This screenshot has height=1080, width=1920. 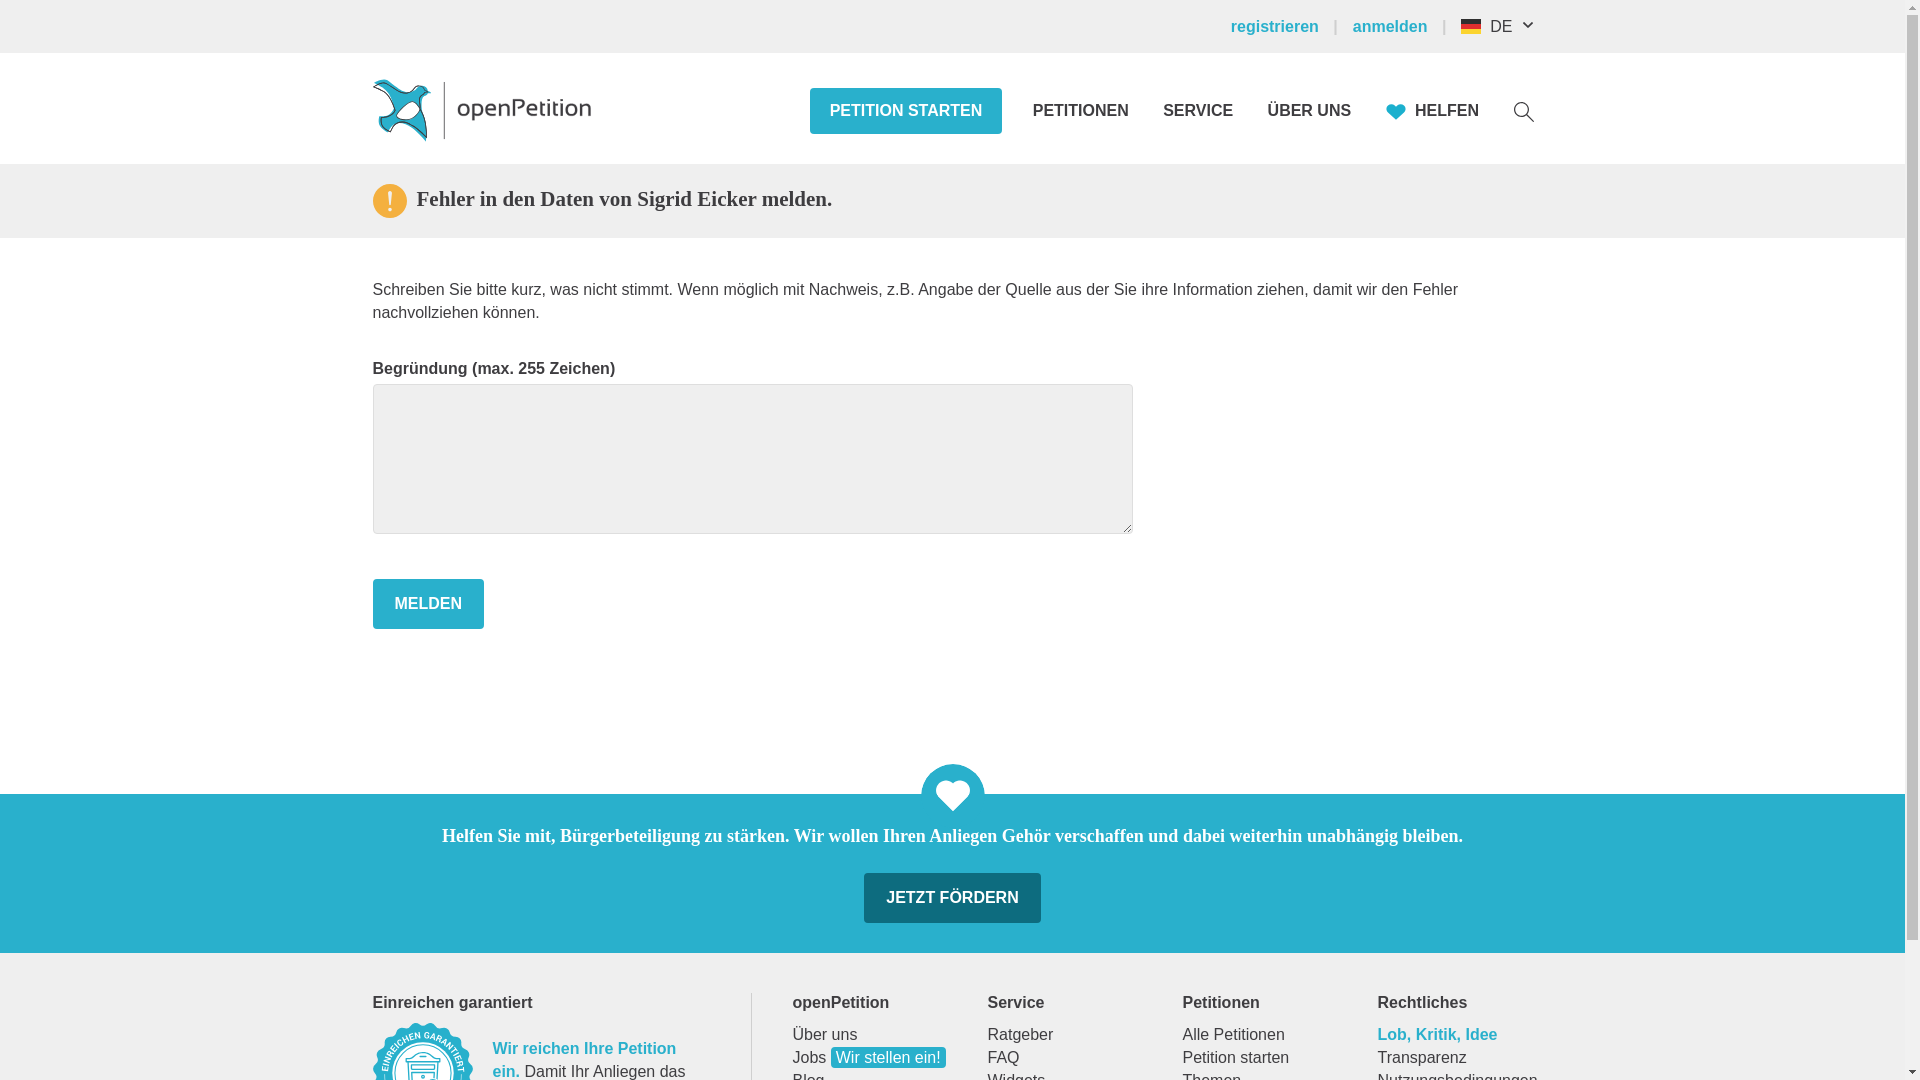 What do you see at coordinates (428, 603) in the screenshot?
I see `Melden` at bounding box center [428, 603].